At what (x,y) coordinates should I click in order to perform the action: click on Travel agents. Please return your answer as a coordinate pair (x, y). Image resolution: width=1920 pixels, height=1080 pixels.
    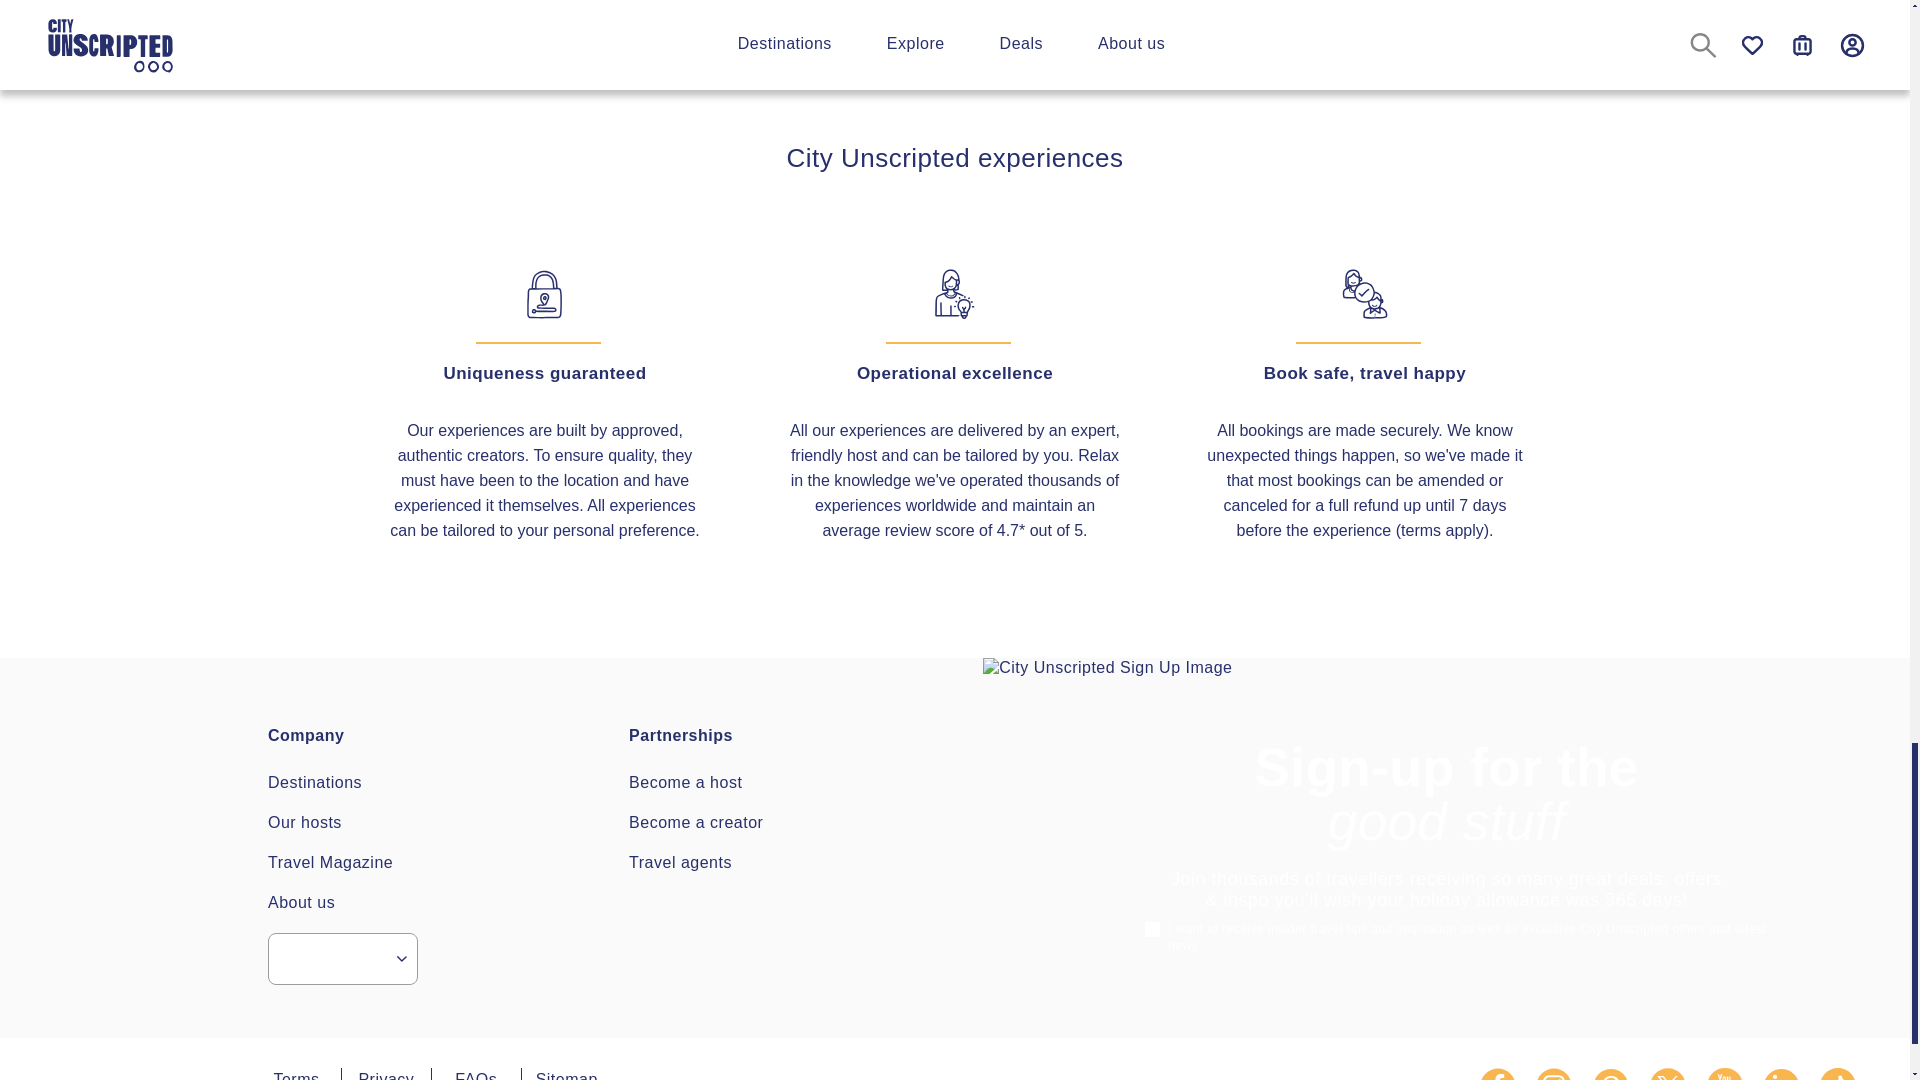
    Looking at the image, I should click on (680, 862).